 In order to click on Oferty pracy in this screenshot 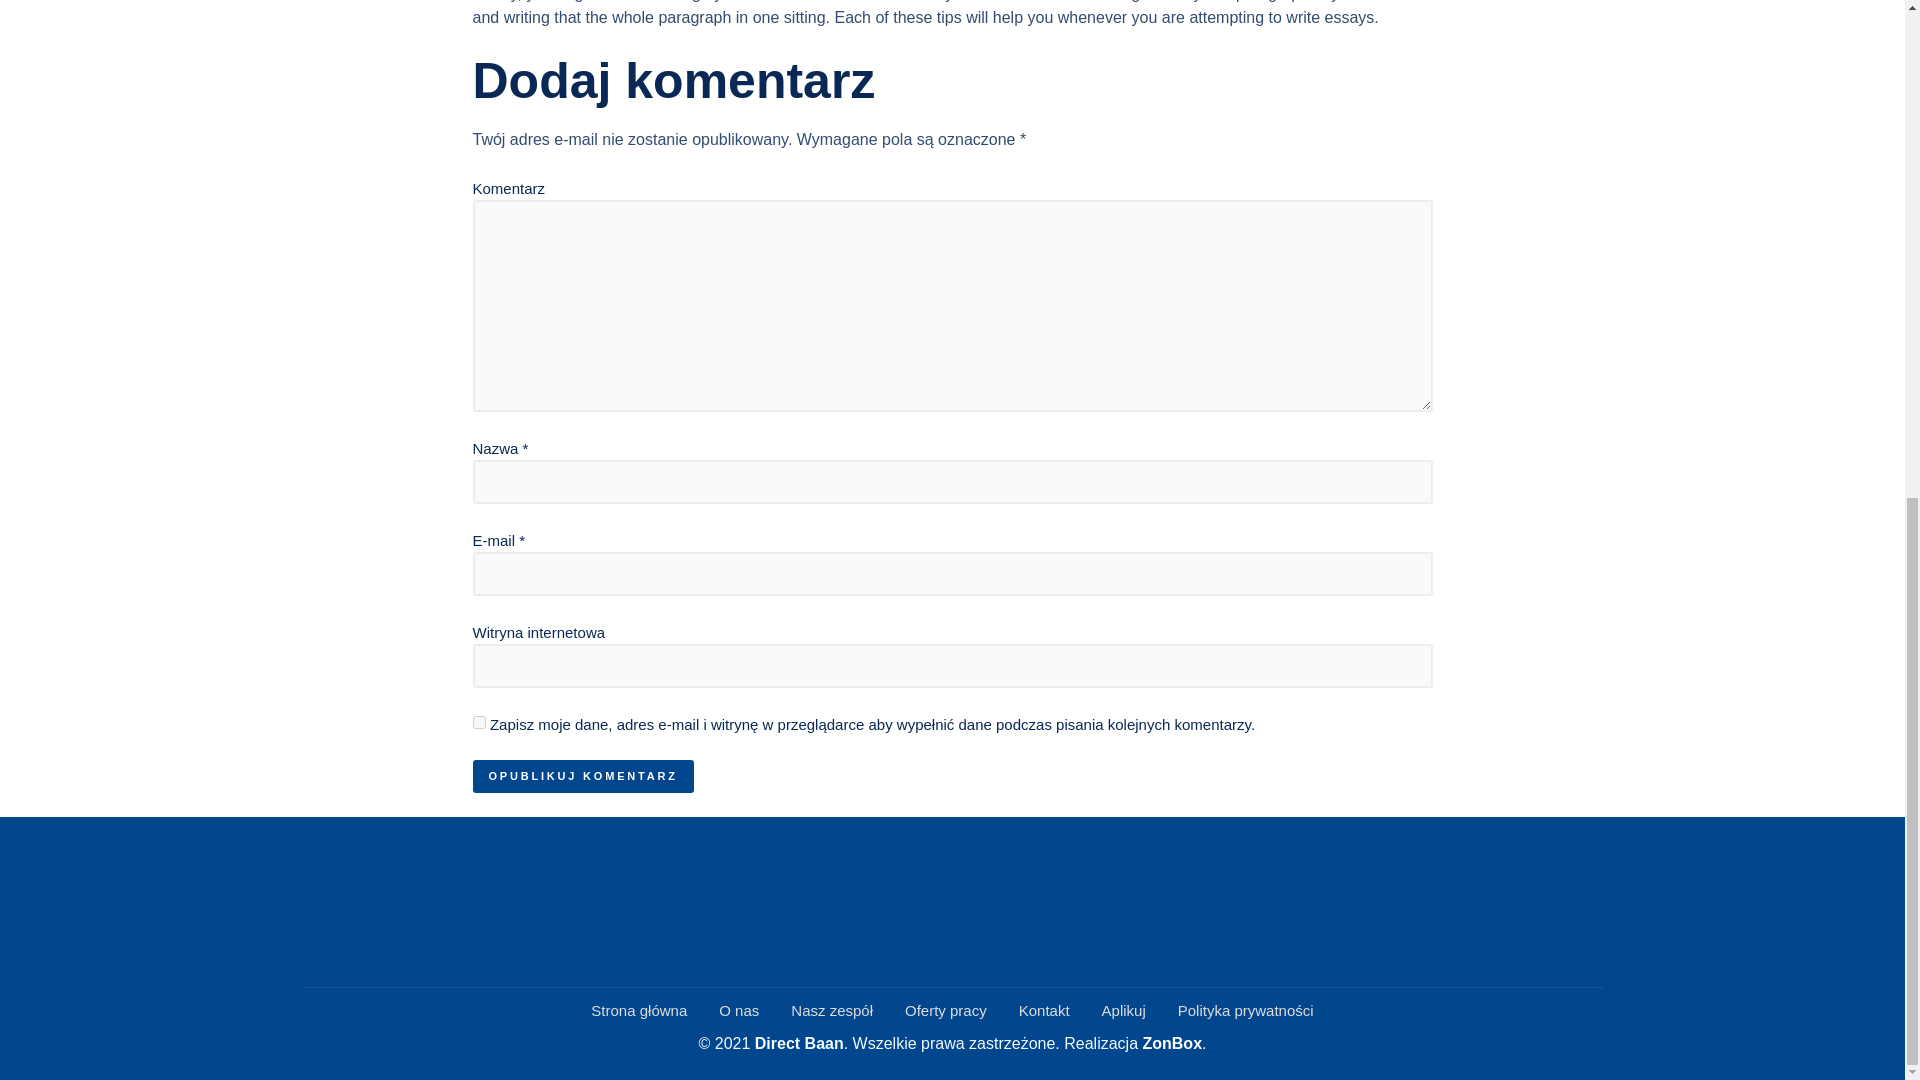, I will do `click(945, 1011)`.